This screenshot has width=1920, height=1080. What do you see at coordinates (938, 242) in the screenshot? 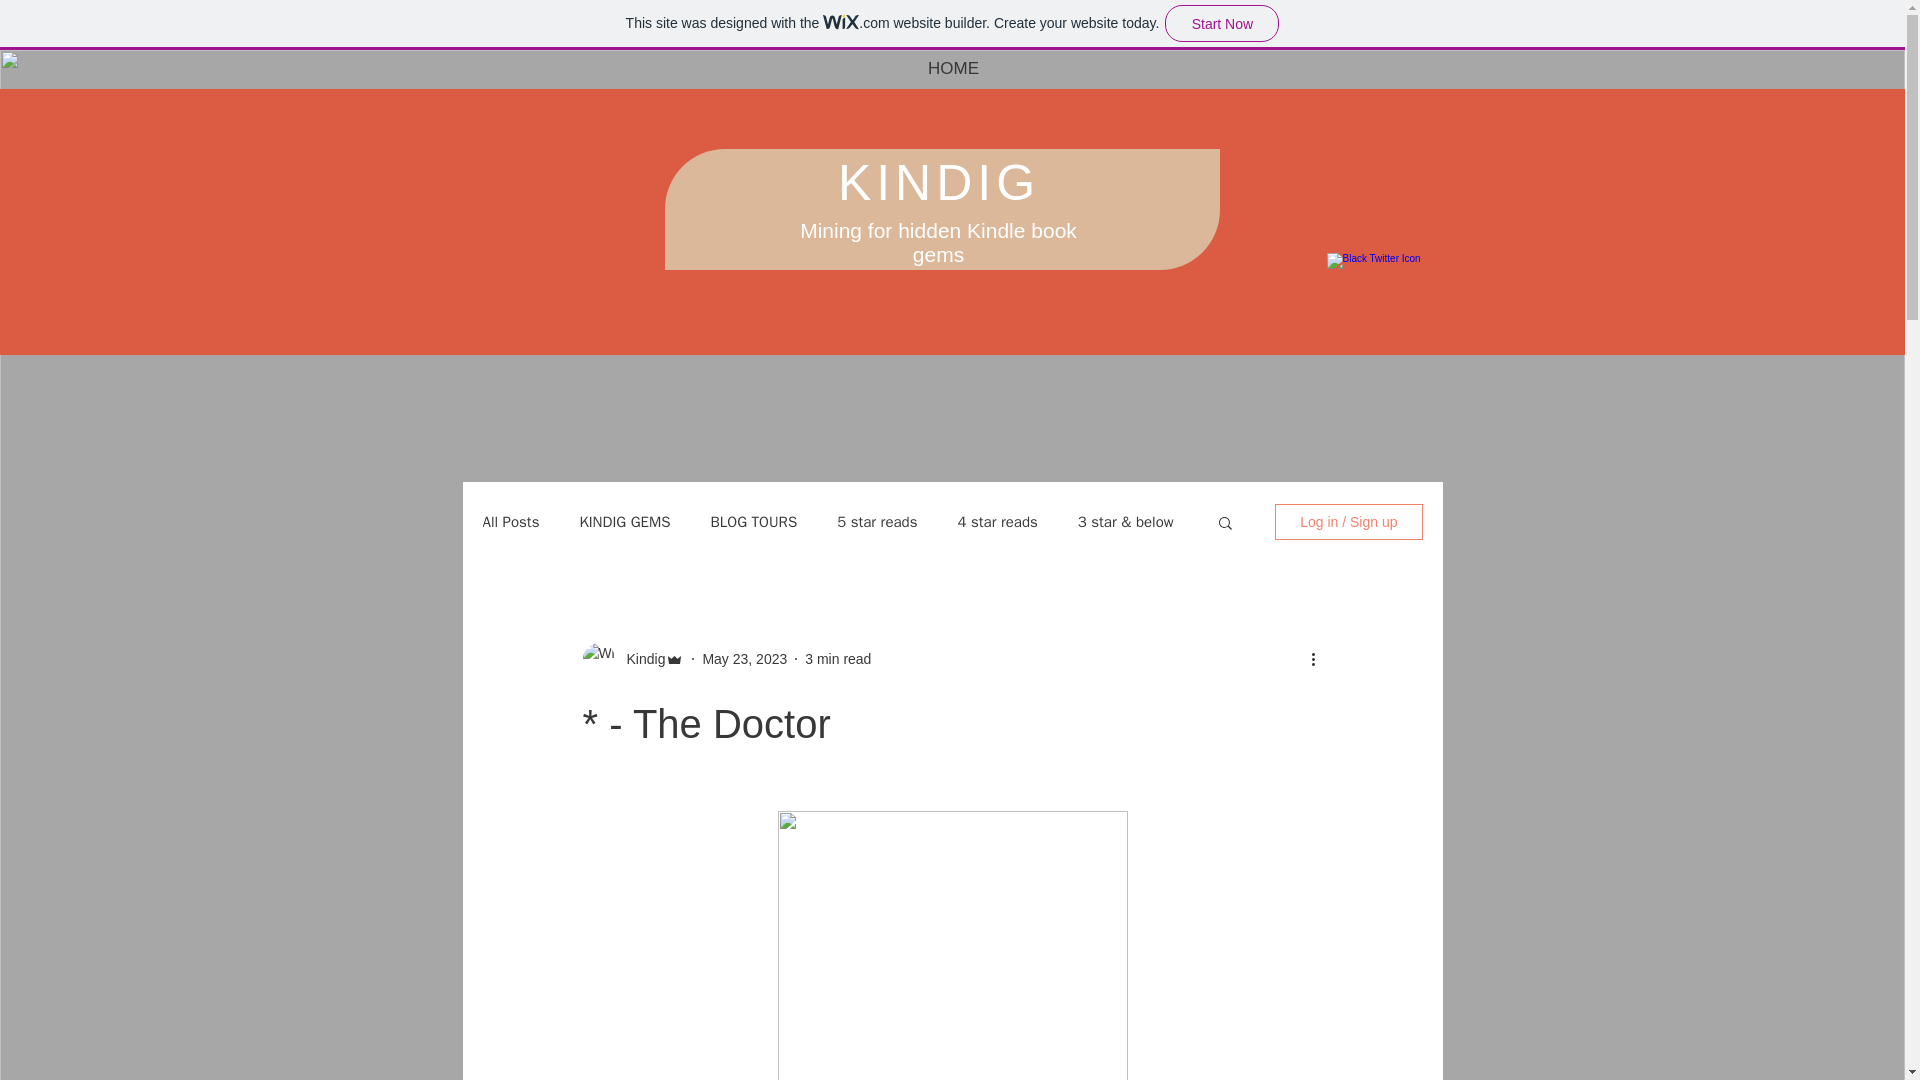
I see `Mining for hidden Kindle book gems` at bounding box center [938, 242].